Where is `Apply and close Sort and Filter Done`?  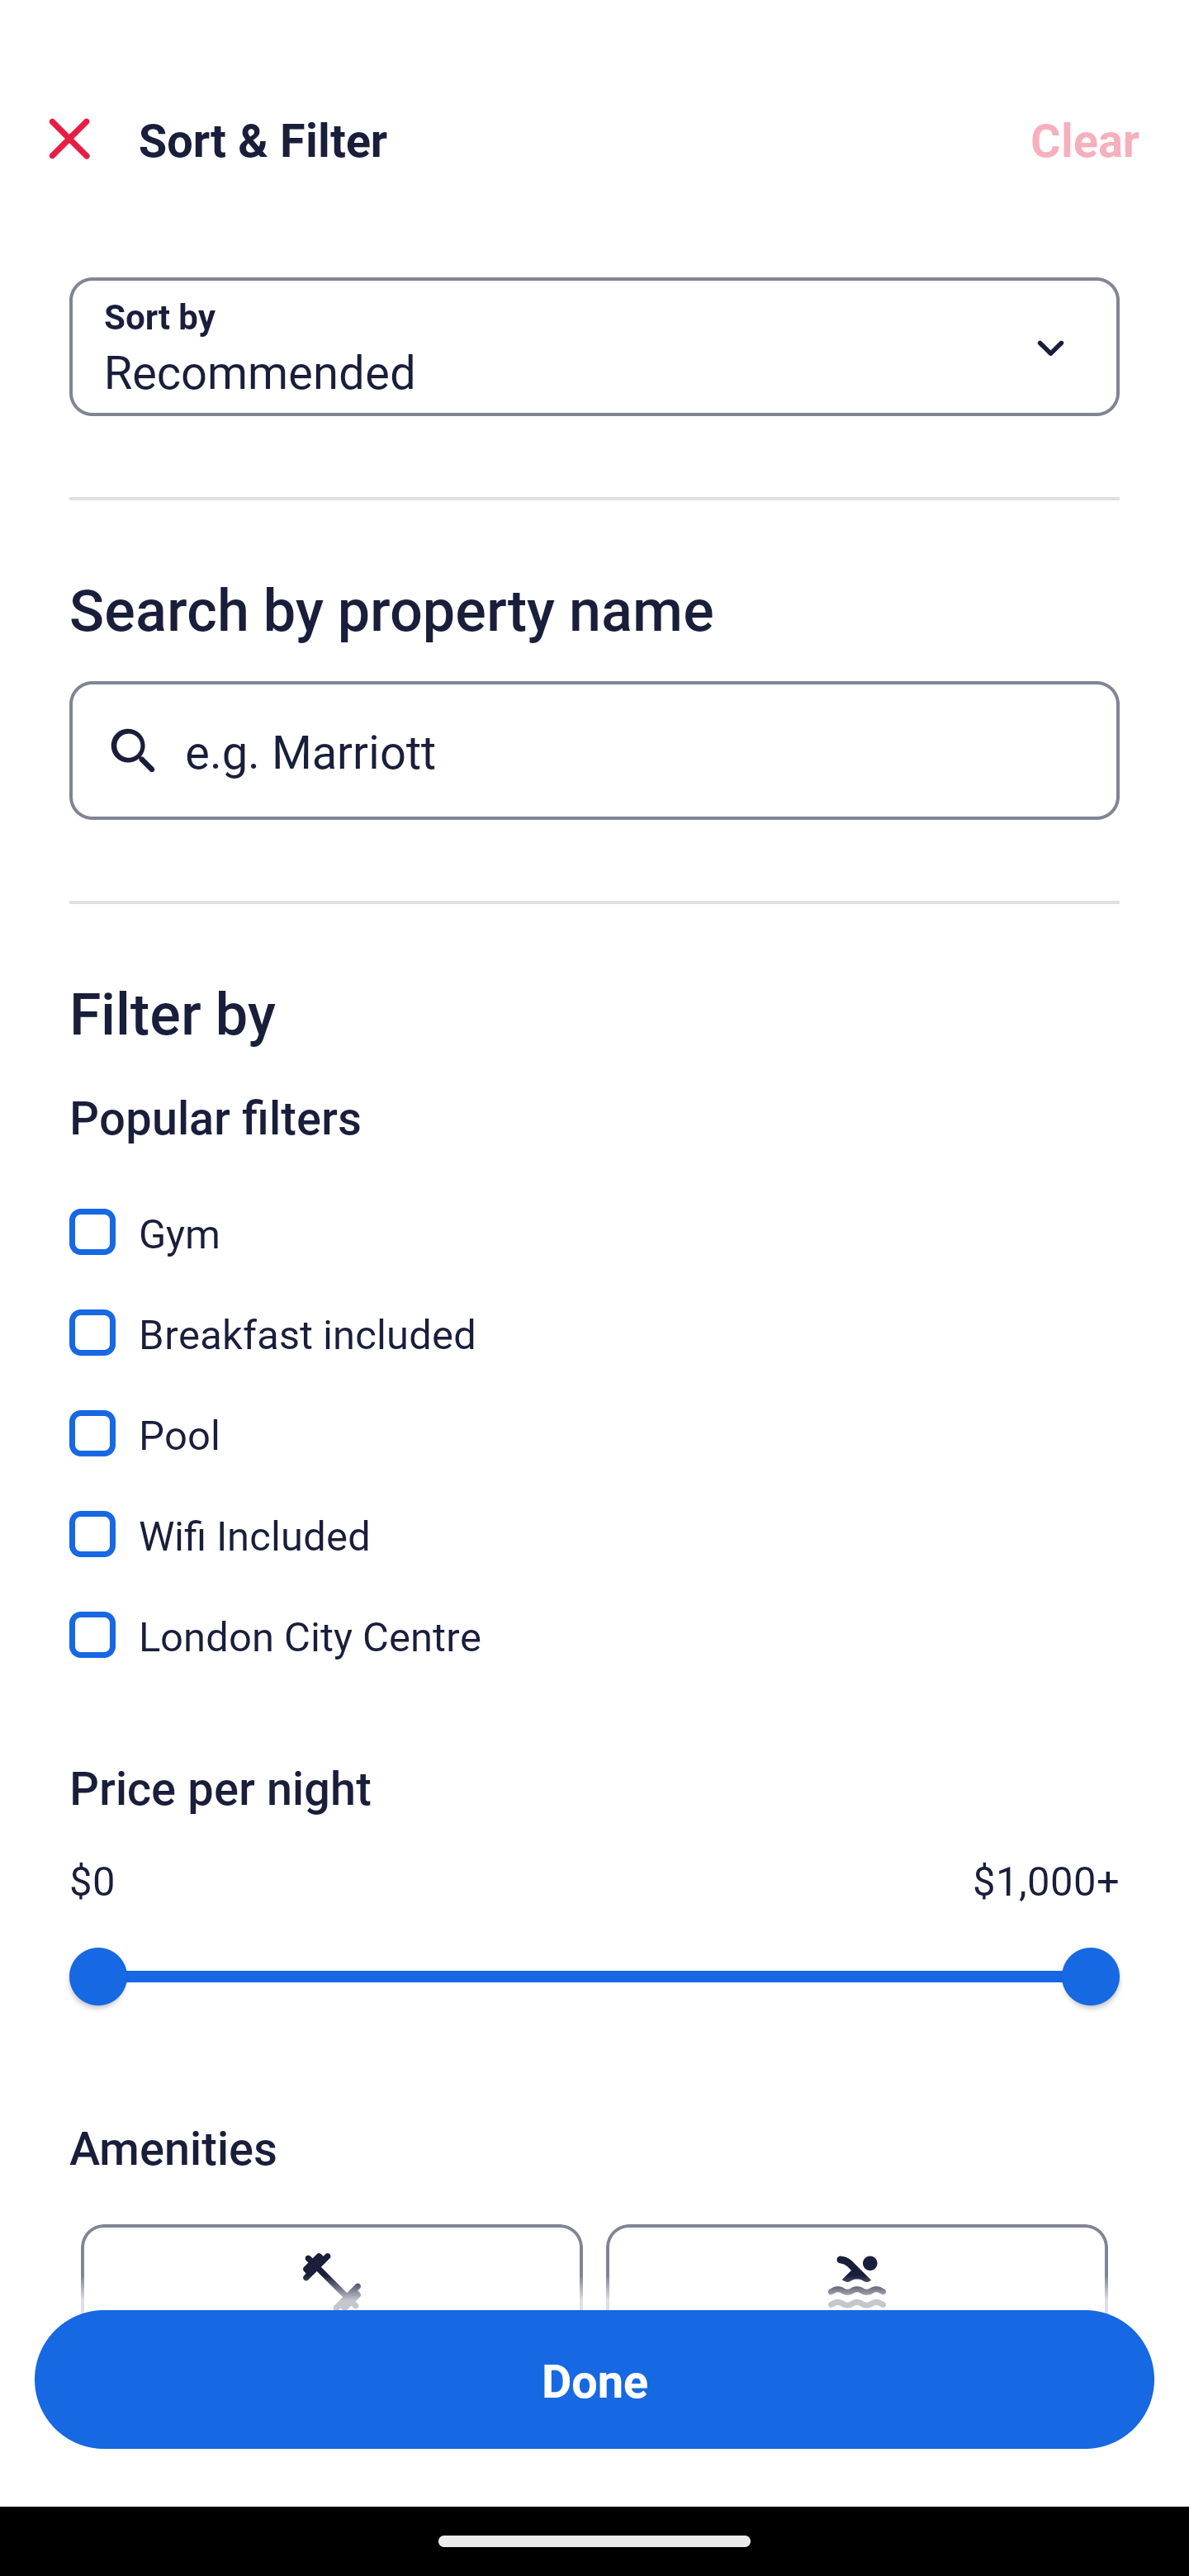
Apply and close Sort and Filter Done is located at coordinates (594, 2379).